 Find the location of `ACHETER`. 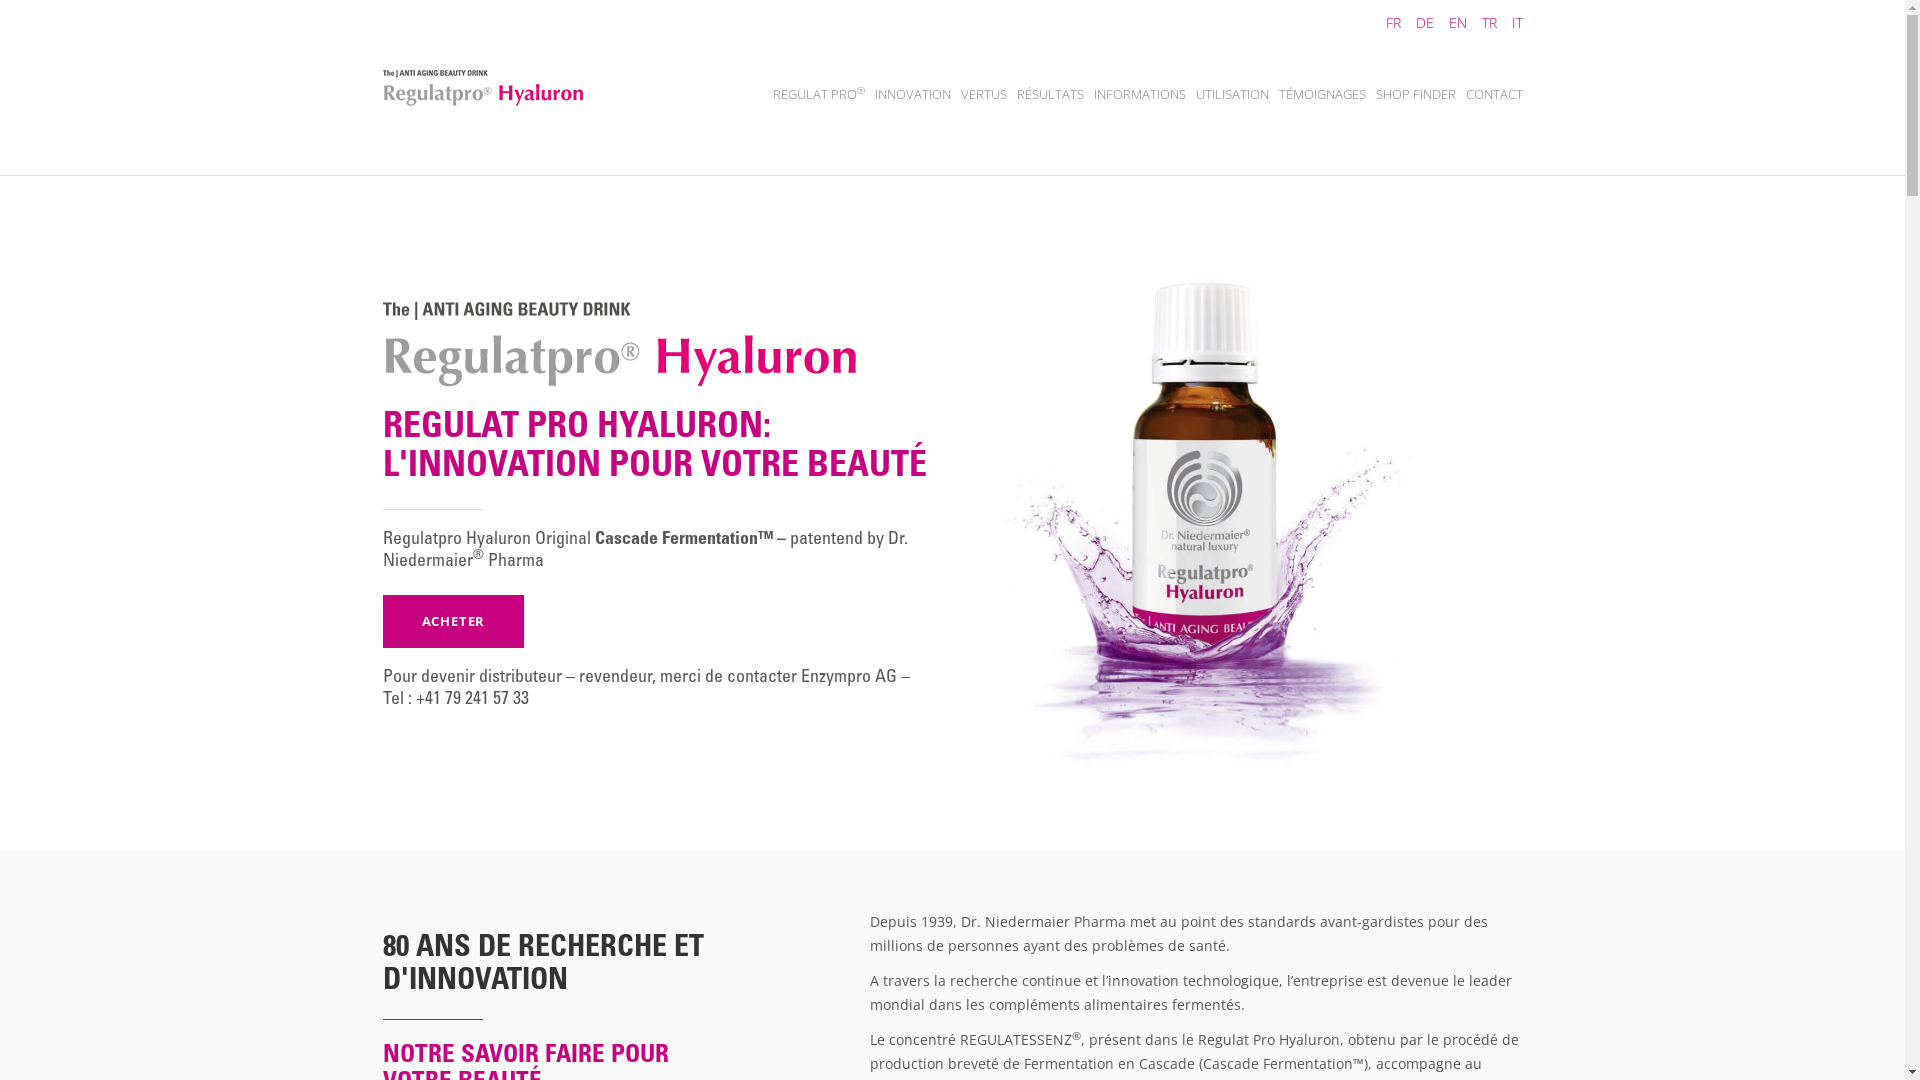

ACHETER is located at coordinates (453, 622).